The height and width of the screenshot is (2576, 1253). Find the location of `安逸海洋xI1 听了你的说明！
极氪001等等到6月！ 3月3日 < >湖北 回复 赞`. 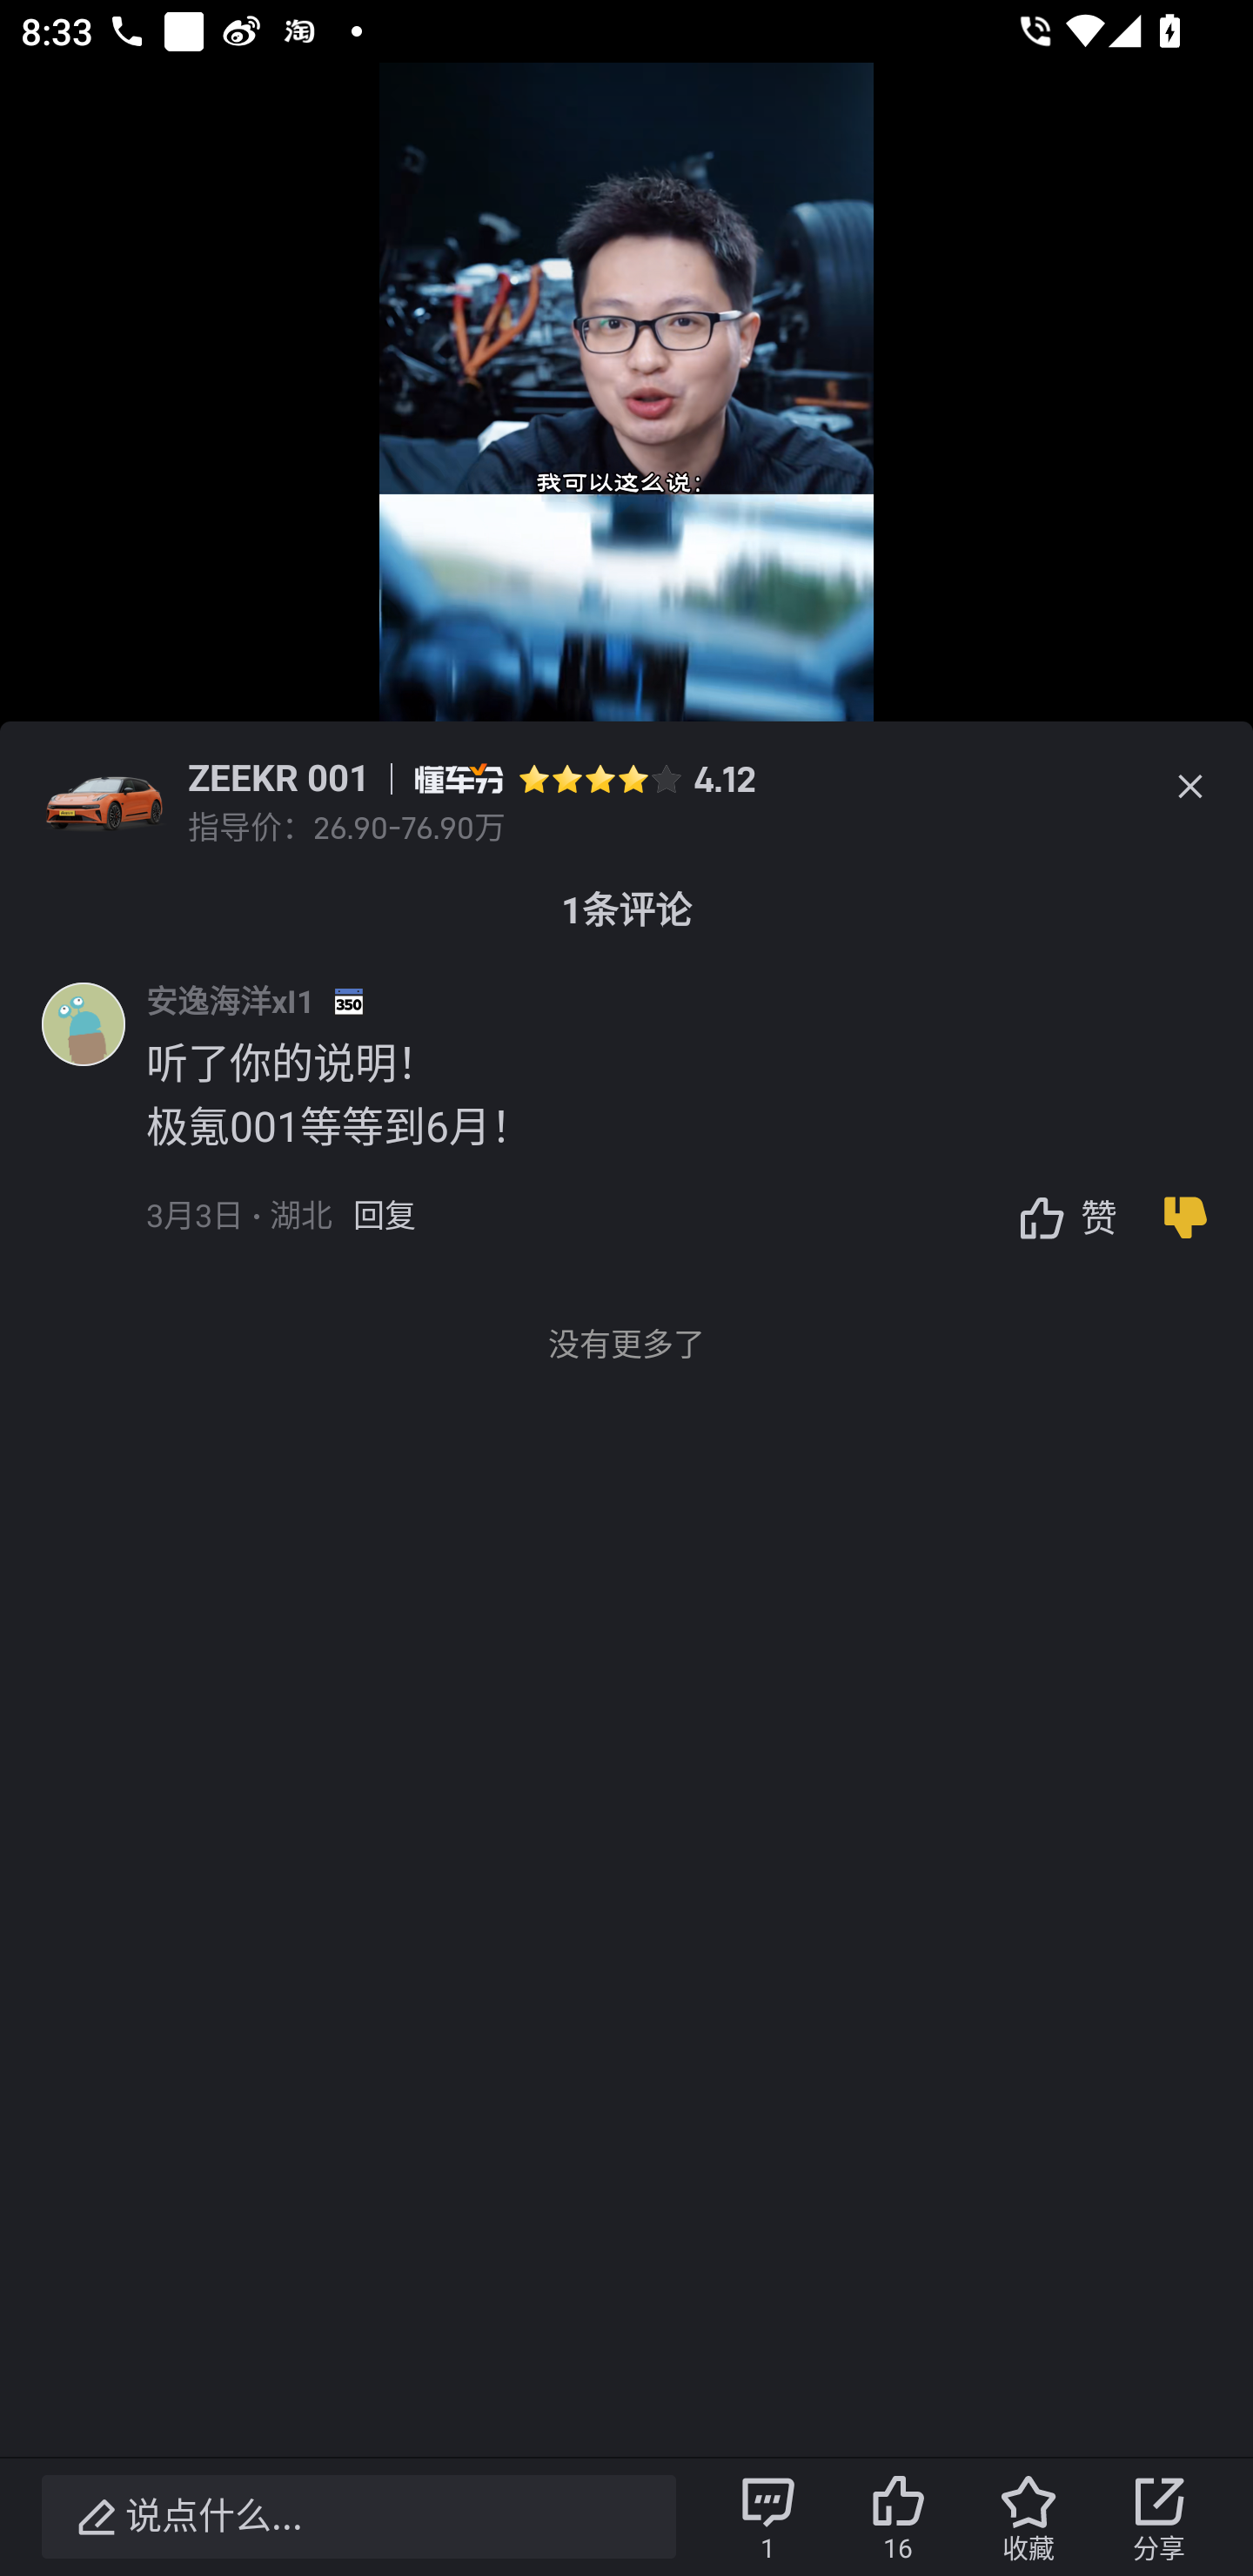

安逸海洋xI1 听了你的说明！
极氪001等等到6月！ 3月3日 < >湖北 回复 赞 is located at coordinates (700, 1128).